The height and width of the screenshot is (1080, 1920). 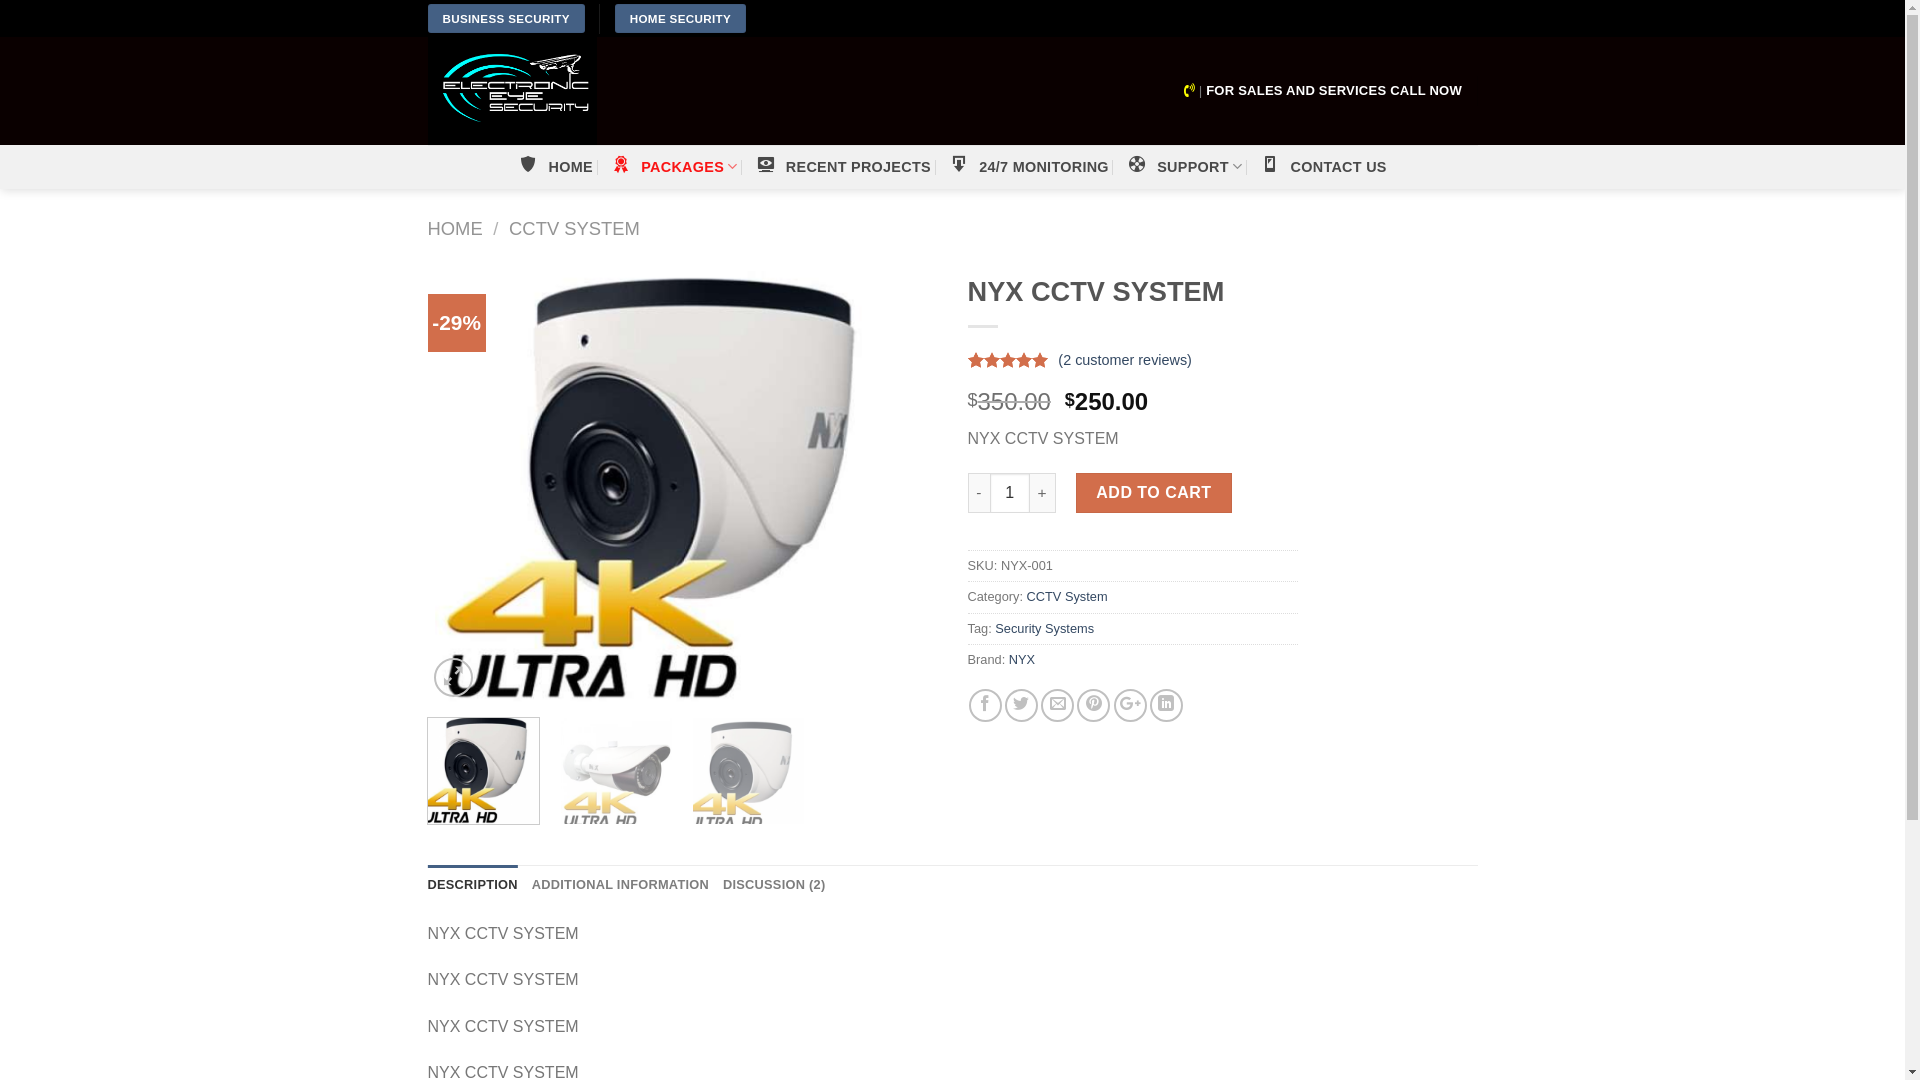 I want to click on Qty, so click(x=1010, y=493).